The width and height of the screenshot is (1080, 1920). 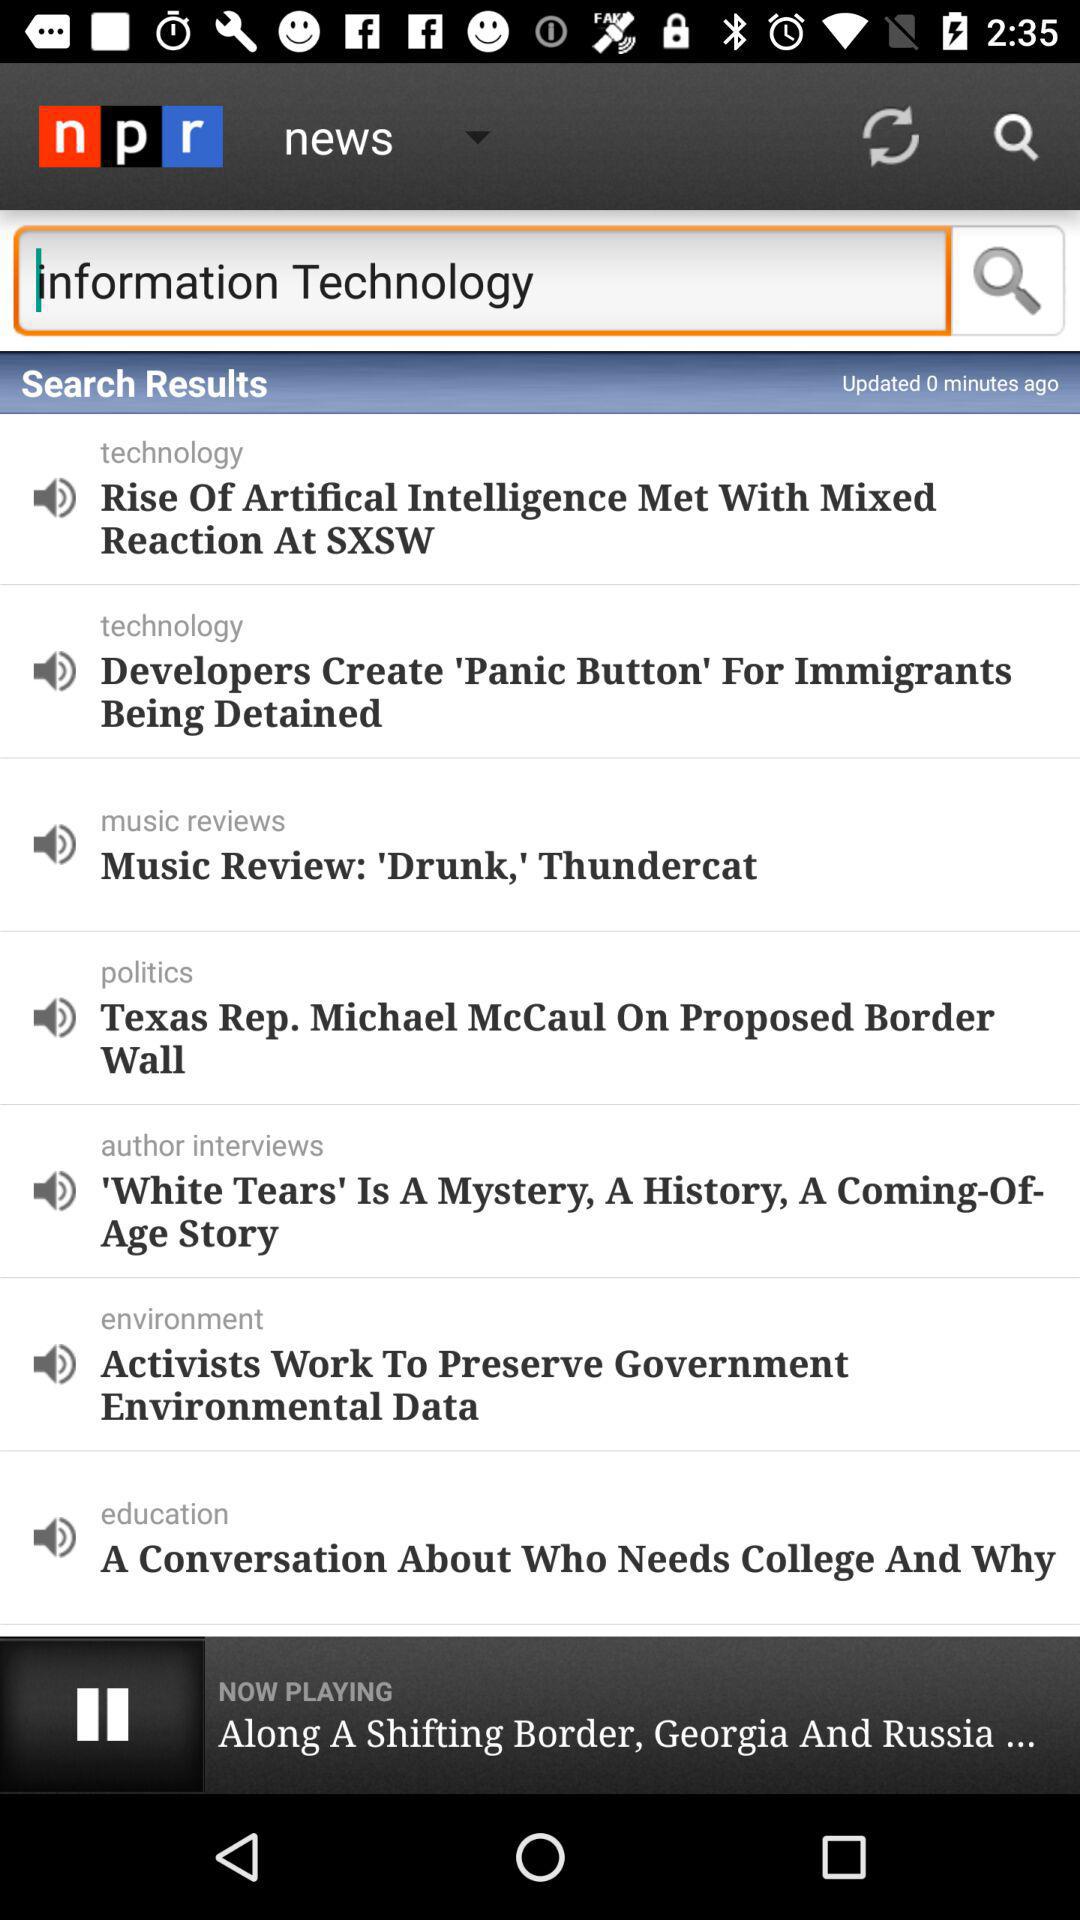 I want to click on jump to the music reviews icon, so click(x=586, y=819).